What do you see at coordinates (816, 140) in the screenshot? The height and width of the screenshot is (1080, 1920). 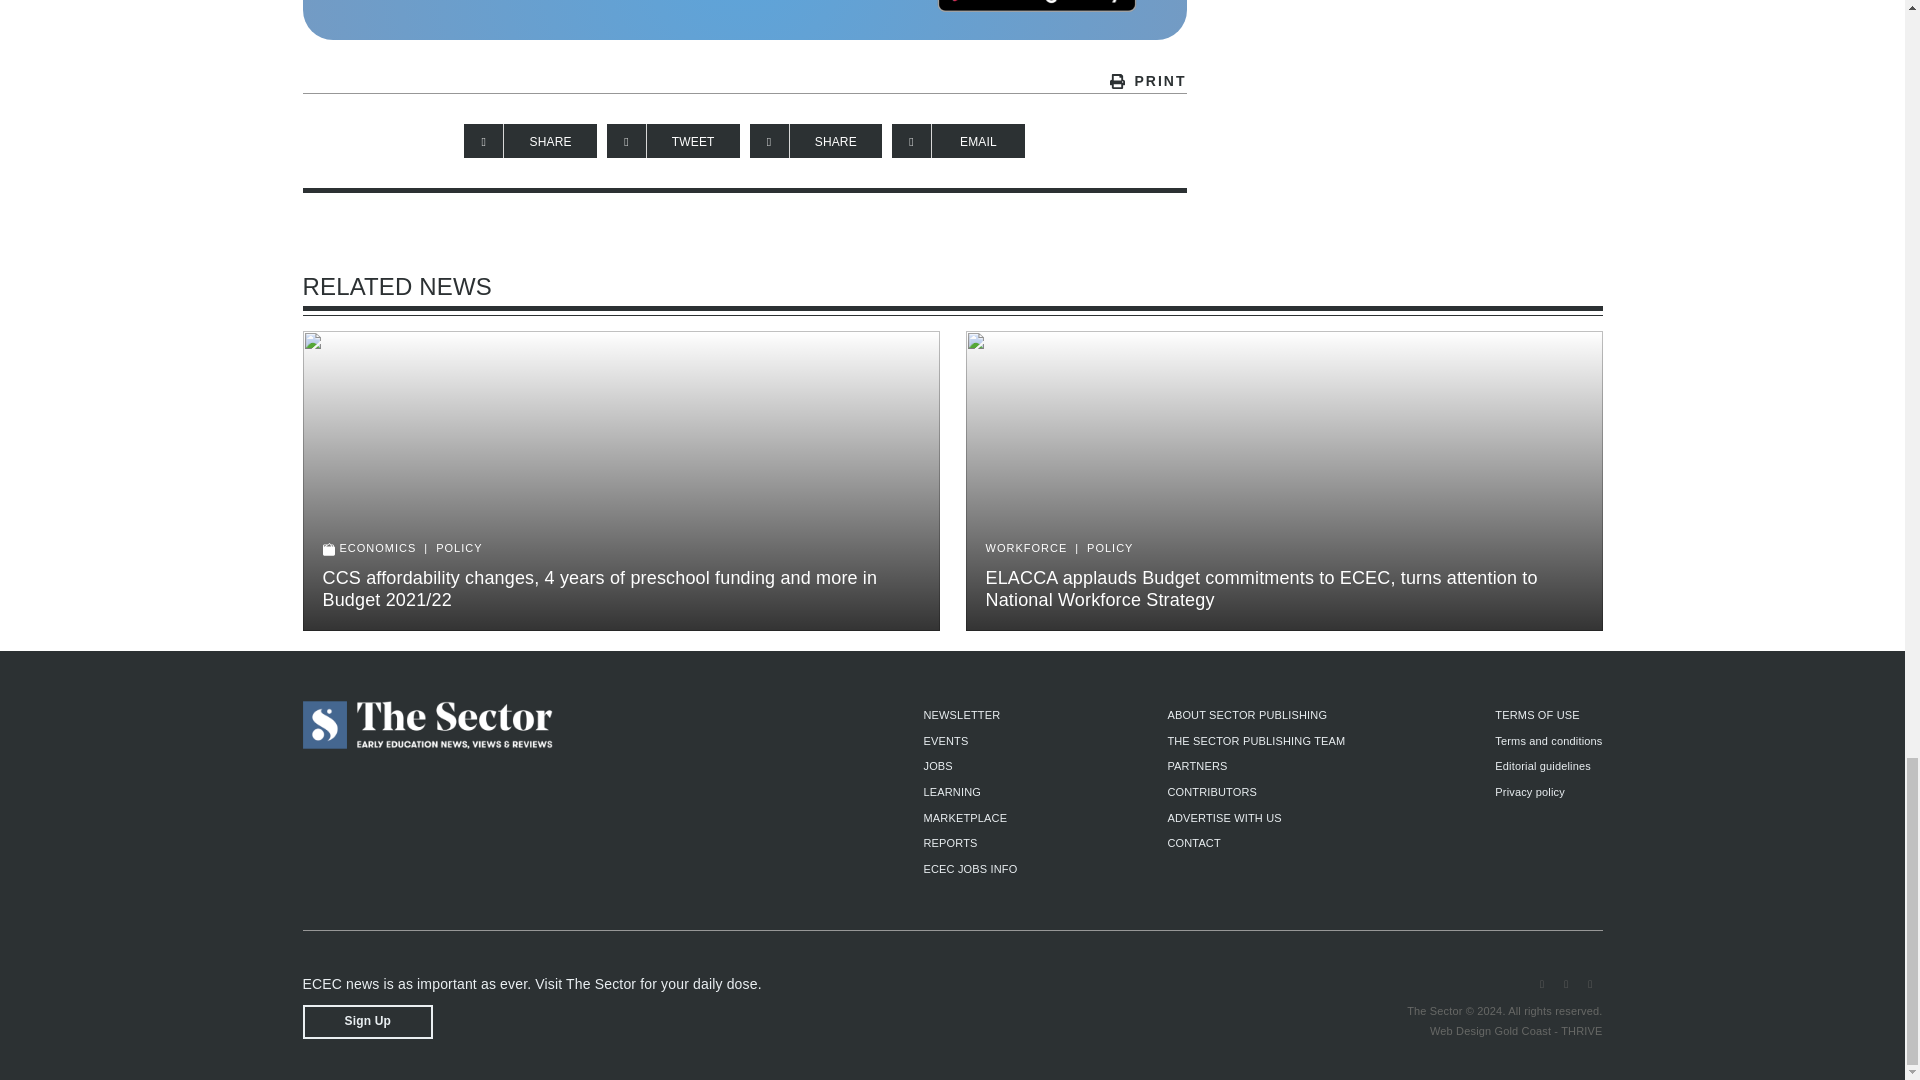 I see `Share on LinkedIn` at bounding box center [816, 140].